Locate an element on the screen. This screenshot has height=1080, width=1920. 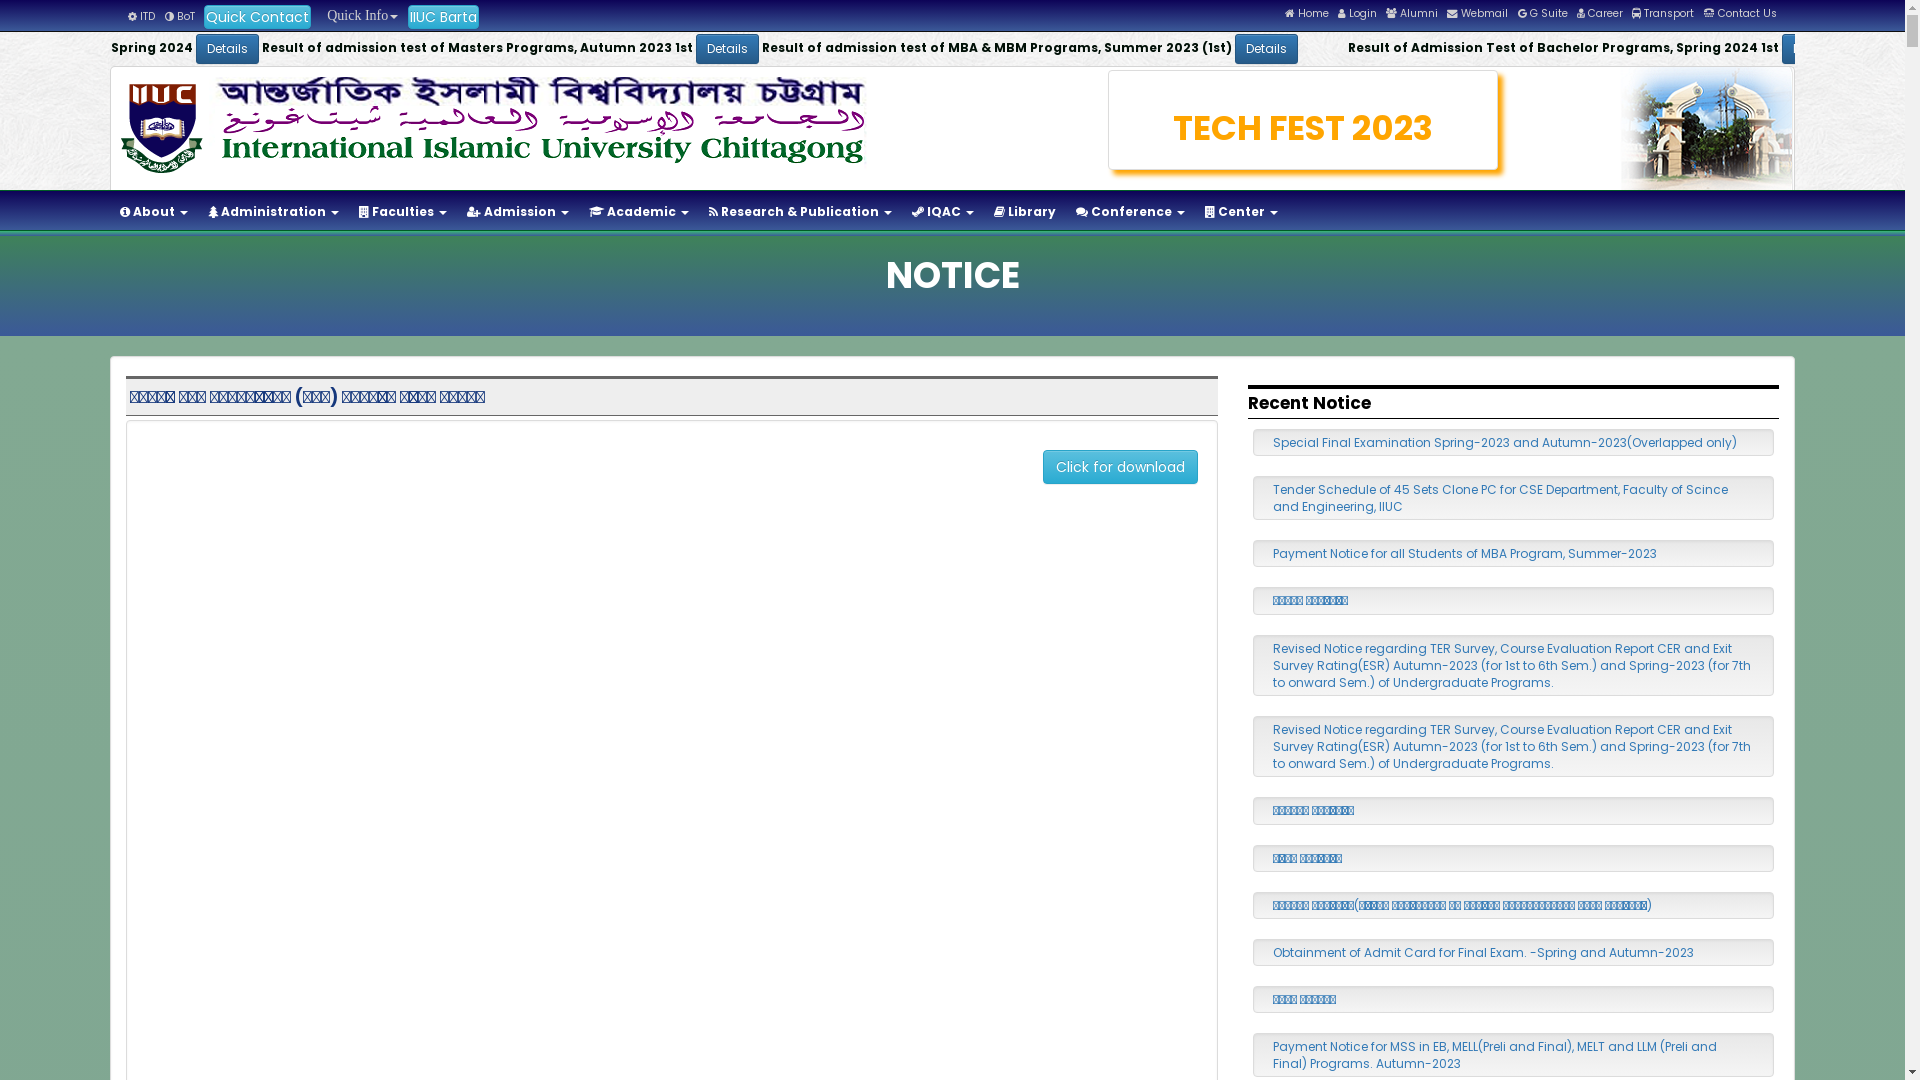
Academic is located at coordinates (639, 212).